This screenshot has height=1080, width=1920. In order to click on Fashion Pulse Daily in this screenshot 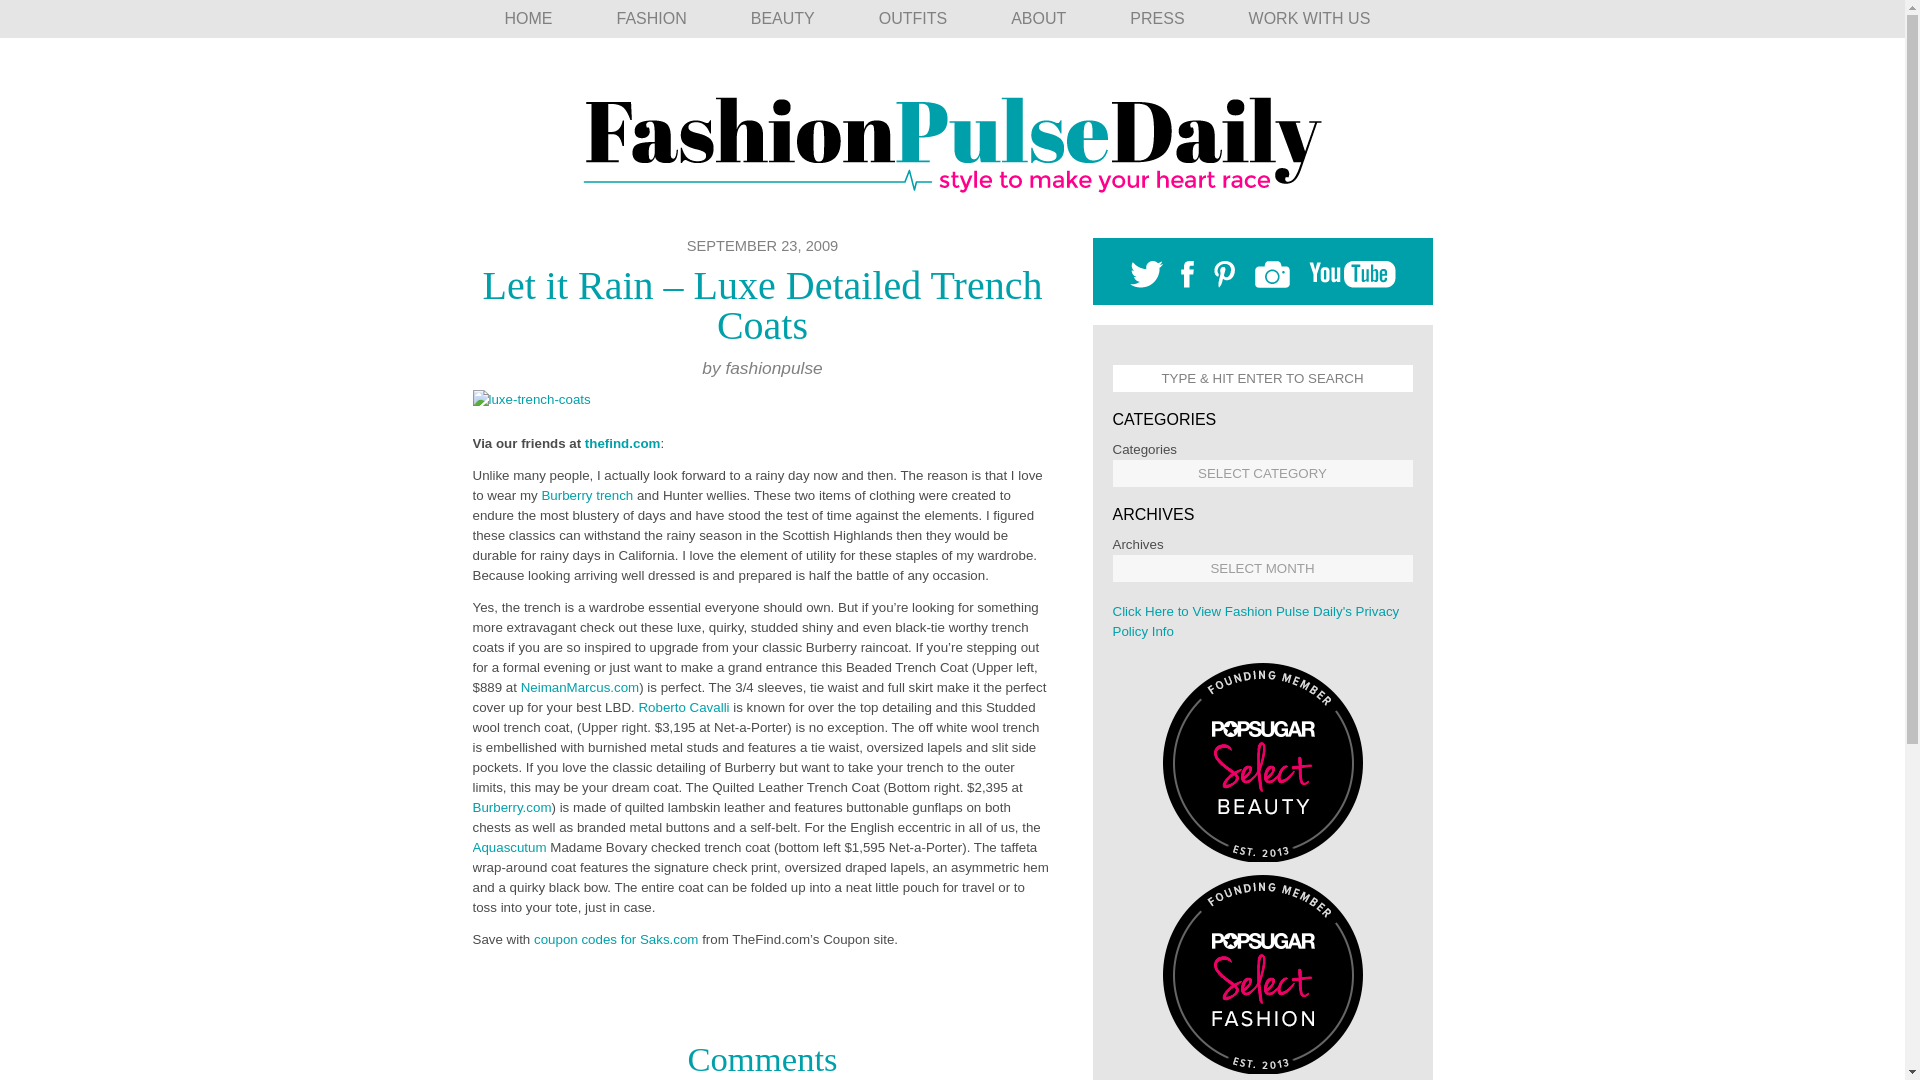, I will do `click(952, 137)`.